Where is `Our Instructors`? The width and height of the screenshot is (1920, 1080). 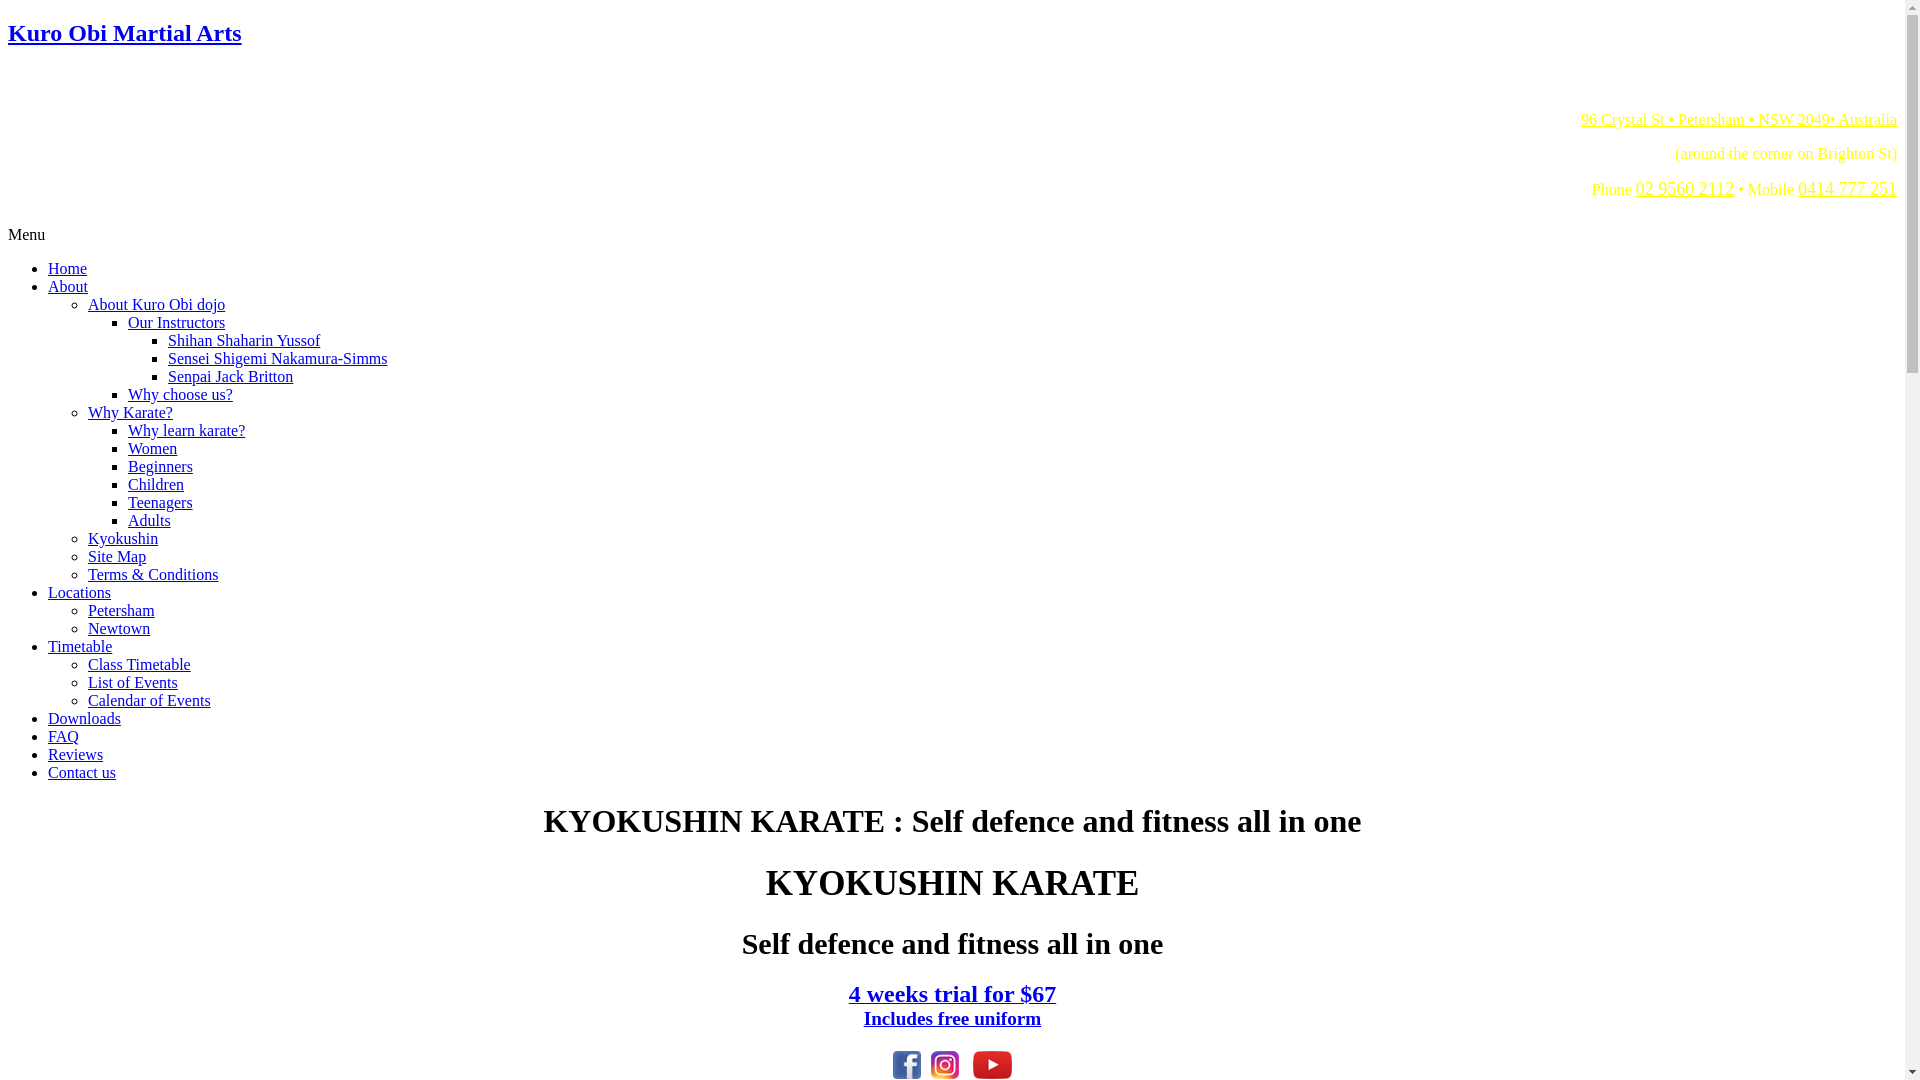 Our Instructors is located at coordinates (176, 322).